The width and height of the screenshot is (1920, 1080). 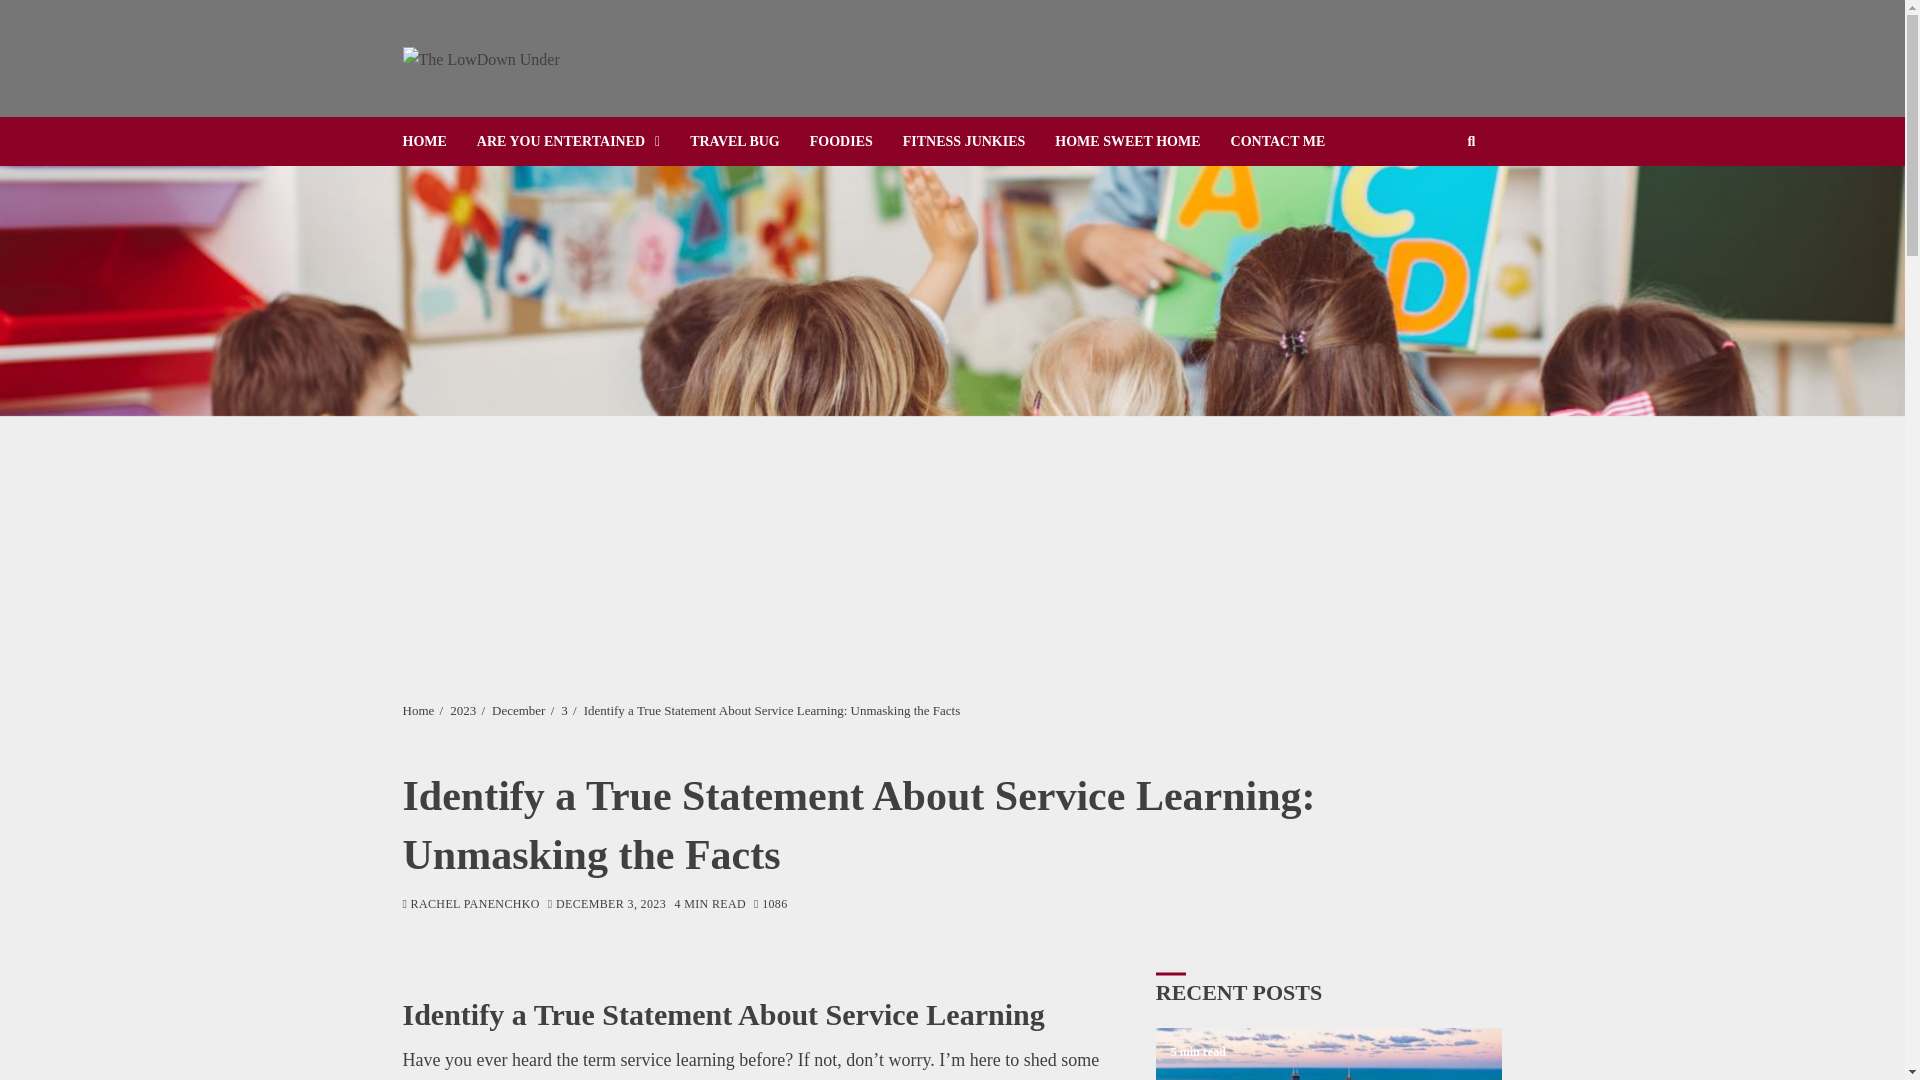 I want to click on FITNESS JUNKIES, so click(x=979, y=141).